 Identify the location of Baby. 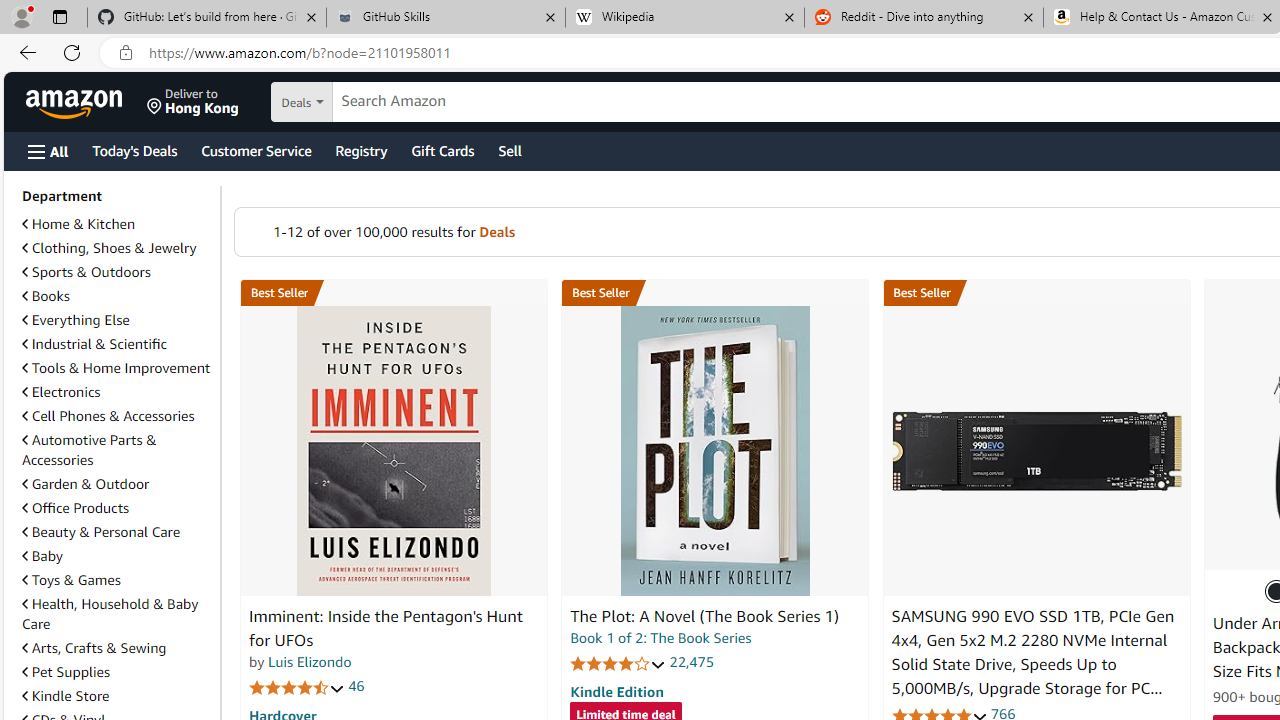
(117, 555).